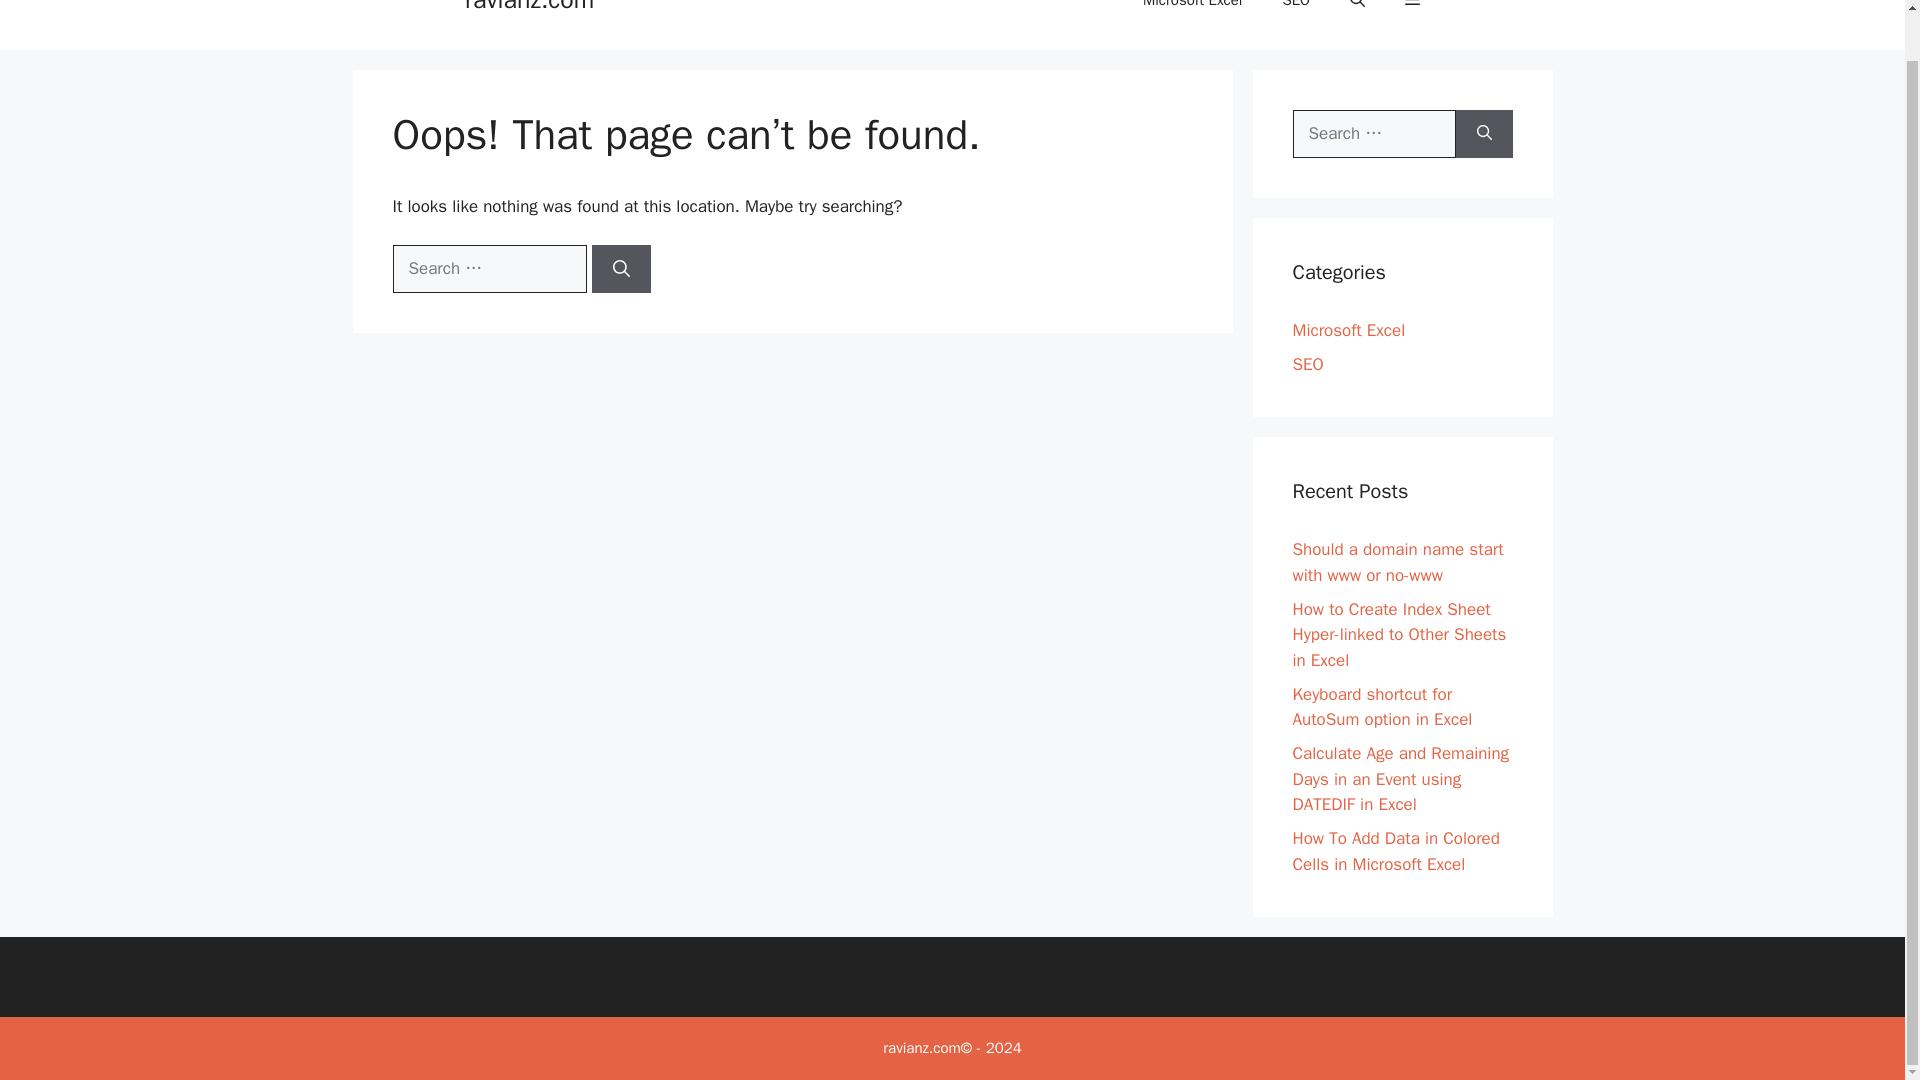 The height and width of the screenshot is (1080, 1920). Describe the element at coordinates (1296, 15) in the screenshot. I see `SEO` at that location.